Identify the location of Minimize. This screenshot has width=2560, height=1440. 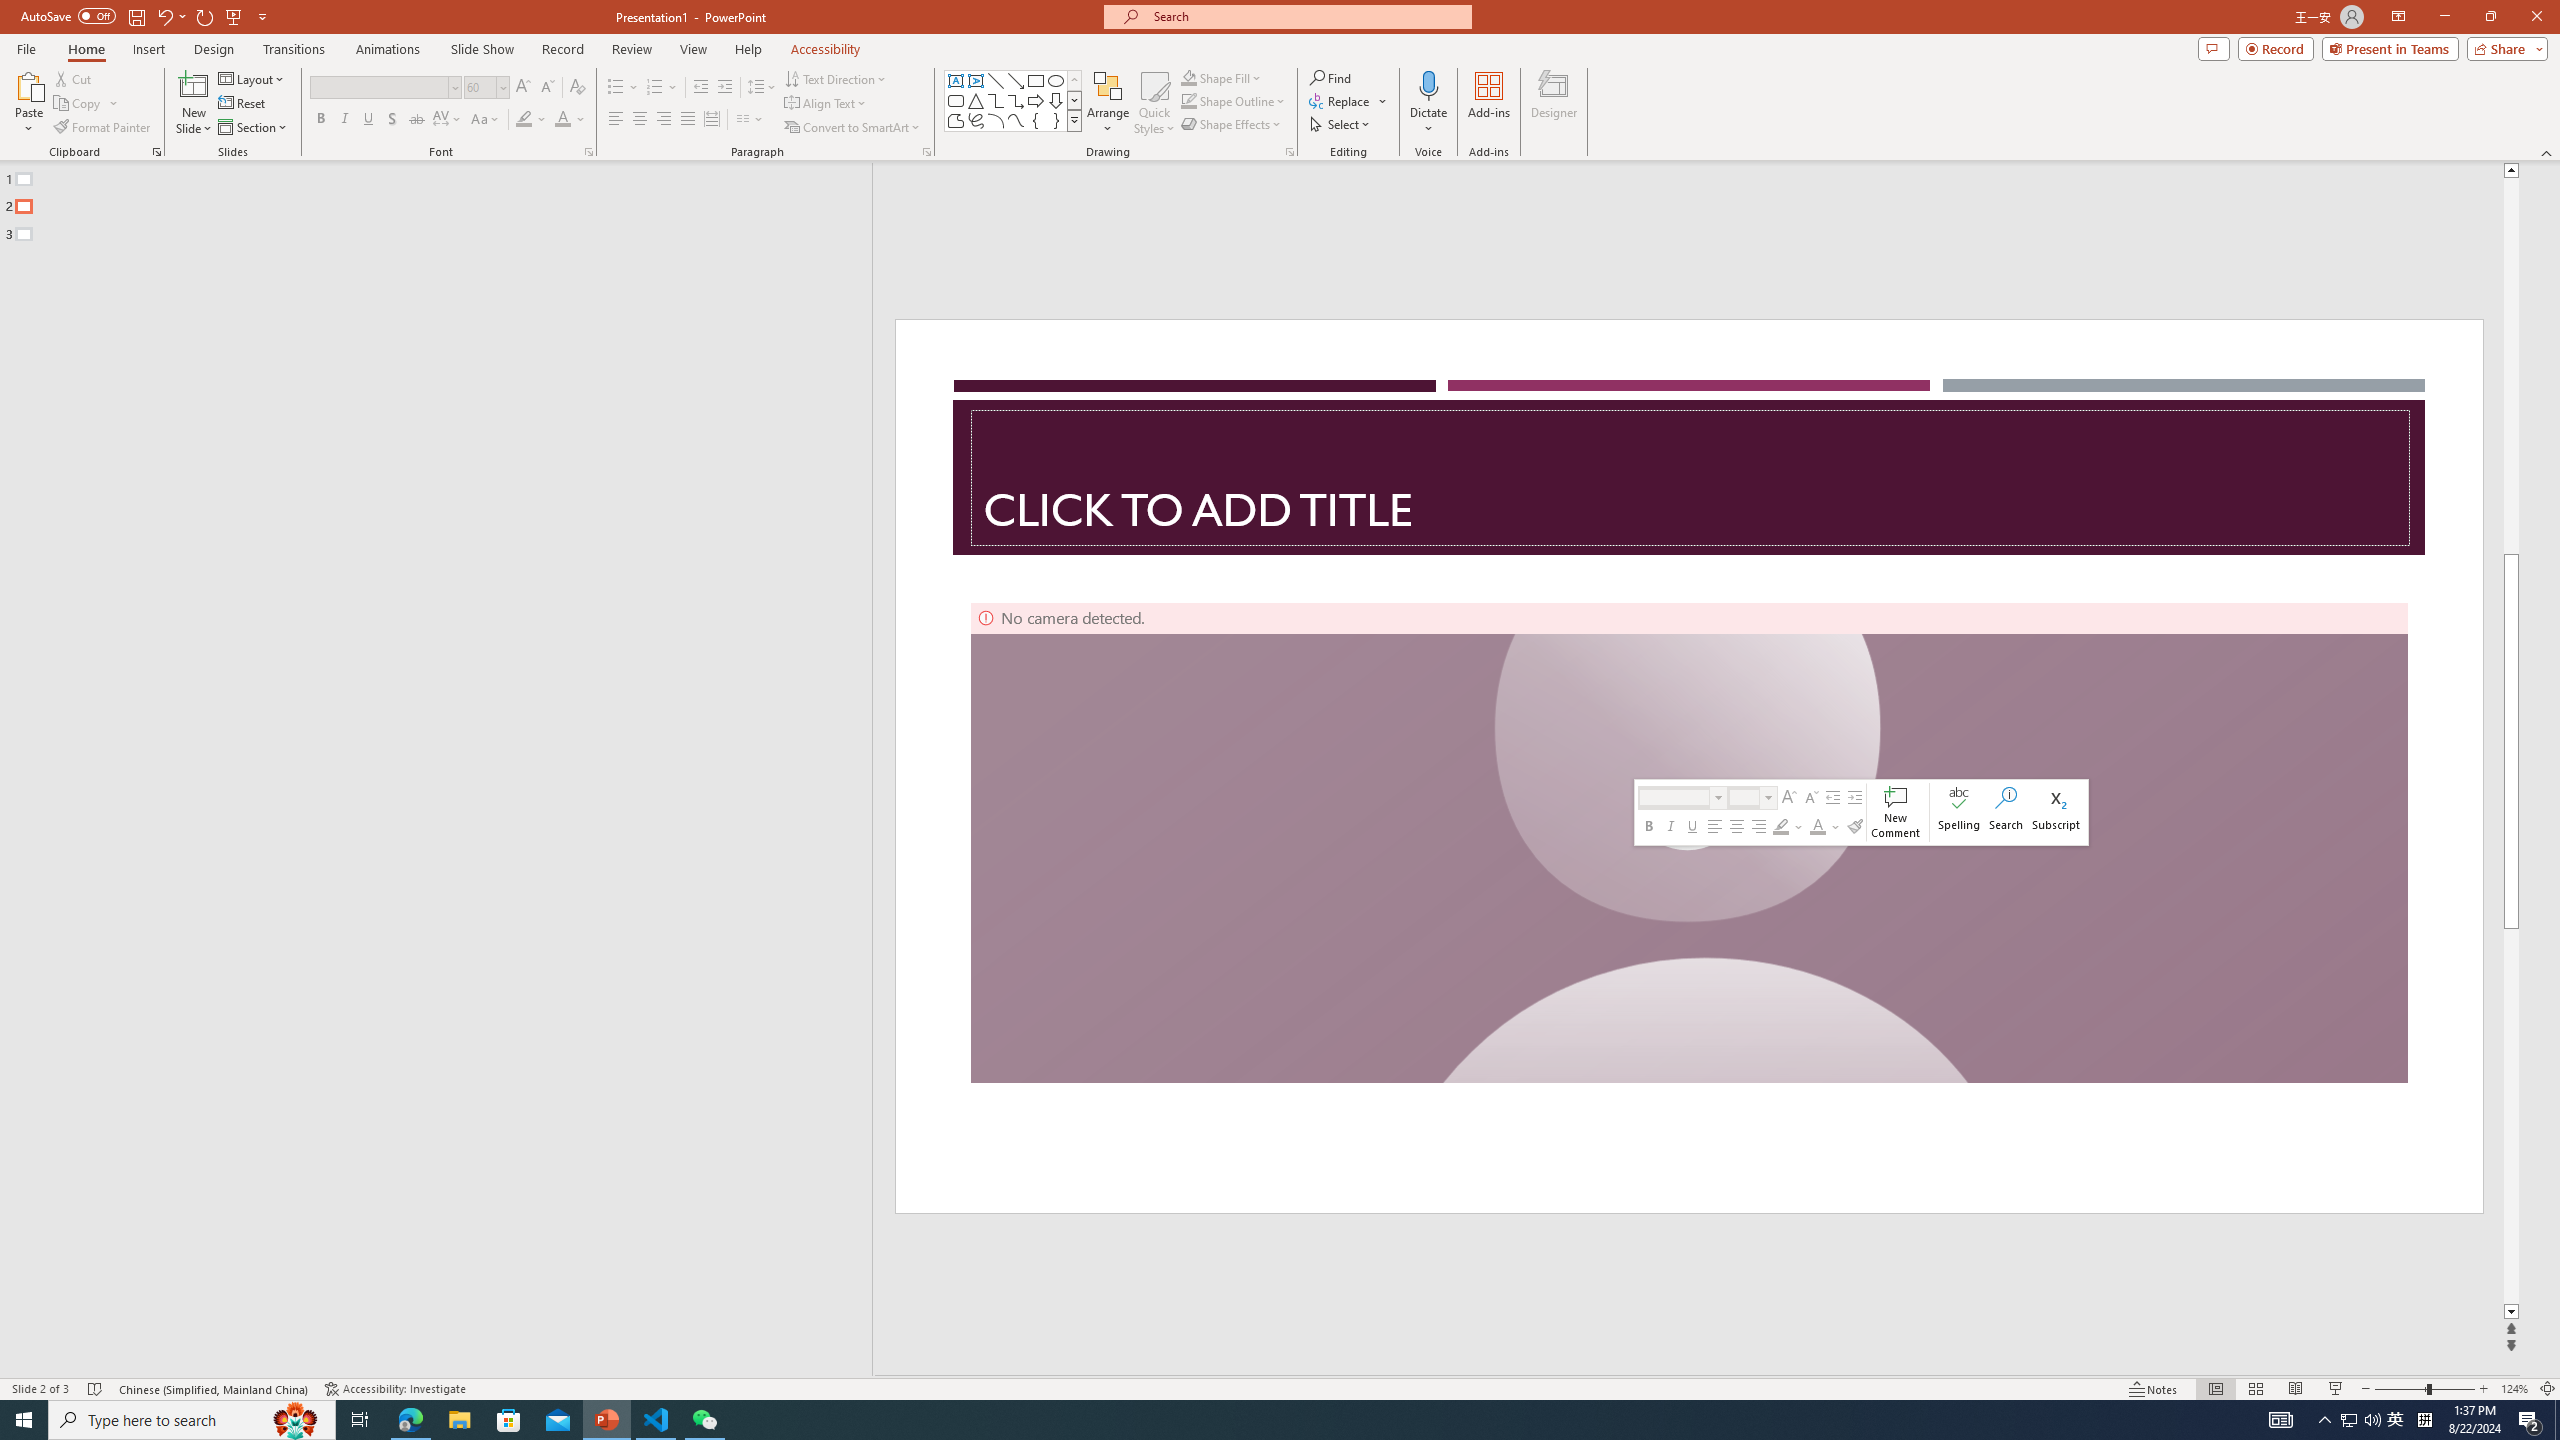
(2444, 17).